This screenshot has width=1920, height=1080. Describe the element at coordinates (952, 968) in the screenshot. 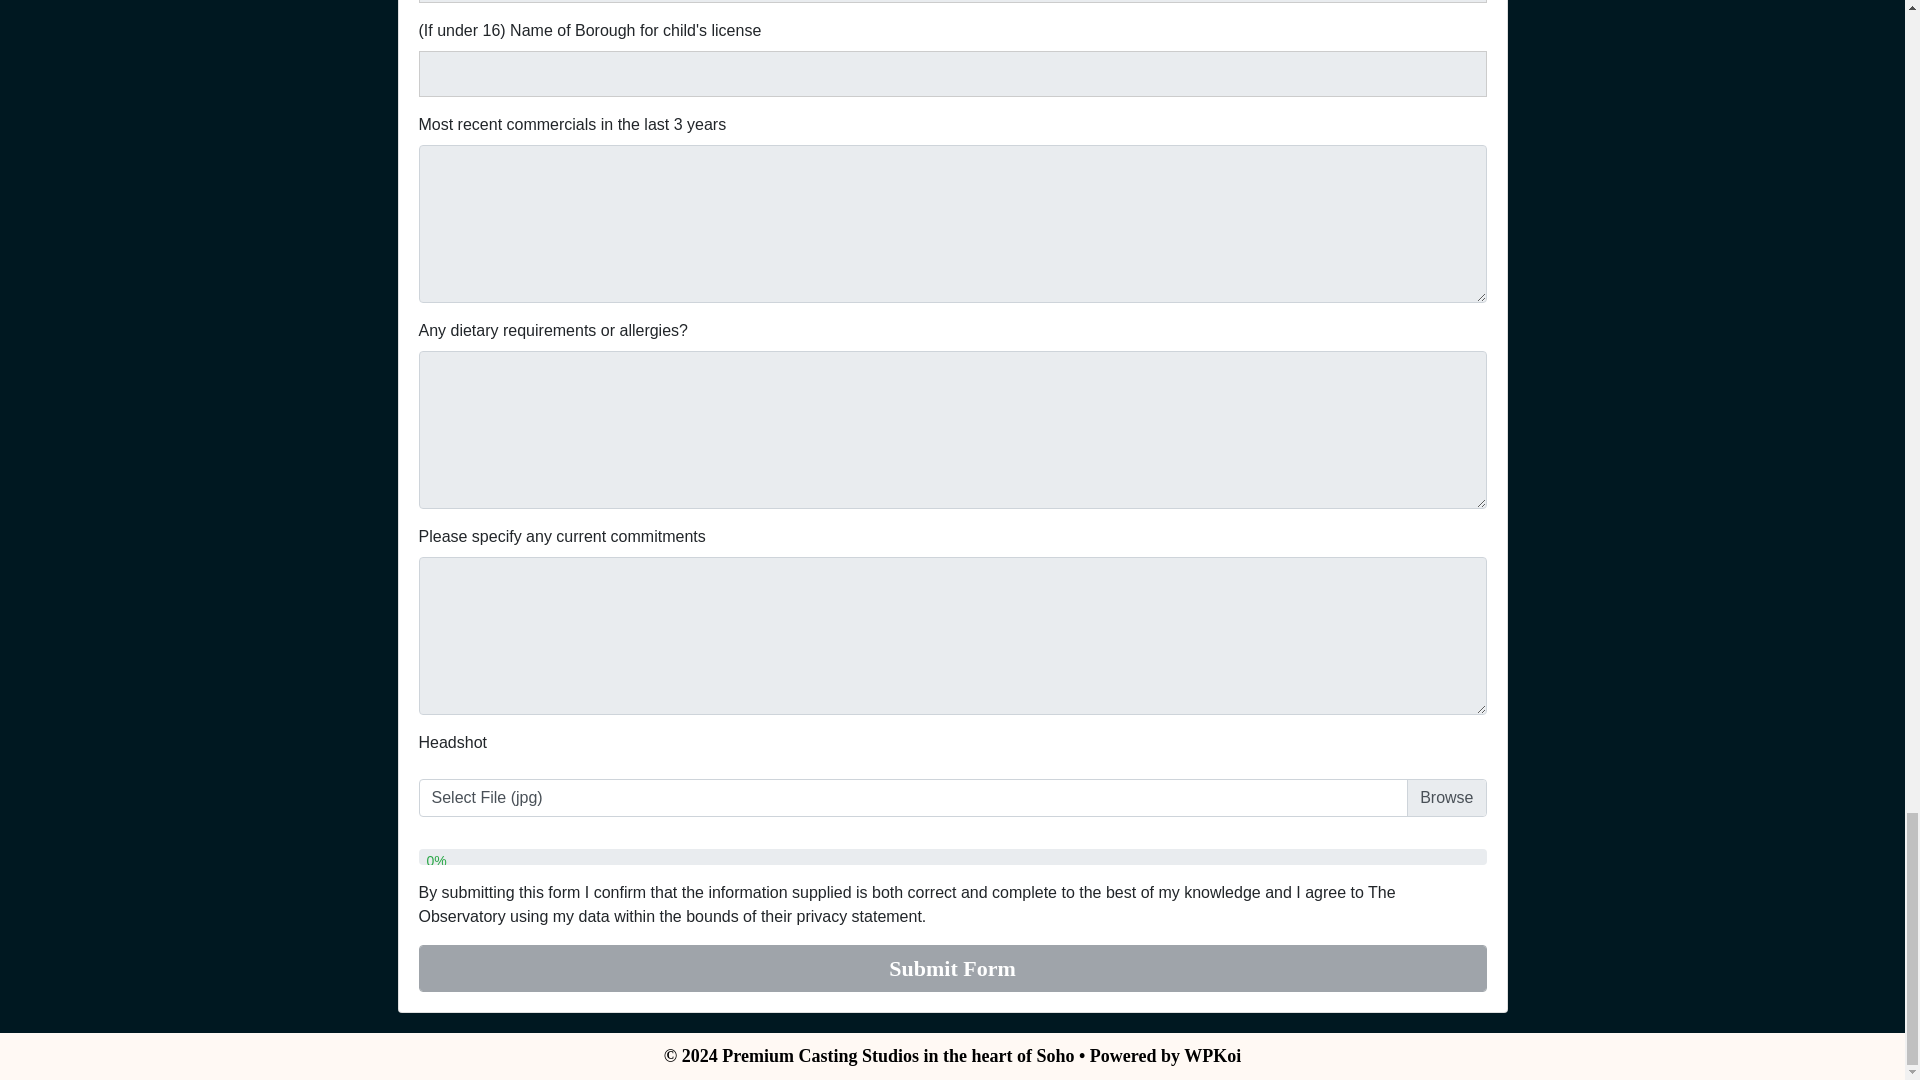

I see `Submit Form` at that location.